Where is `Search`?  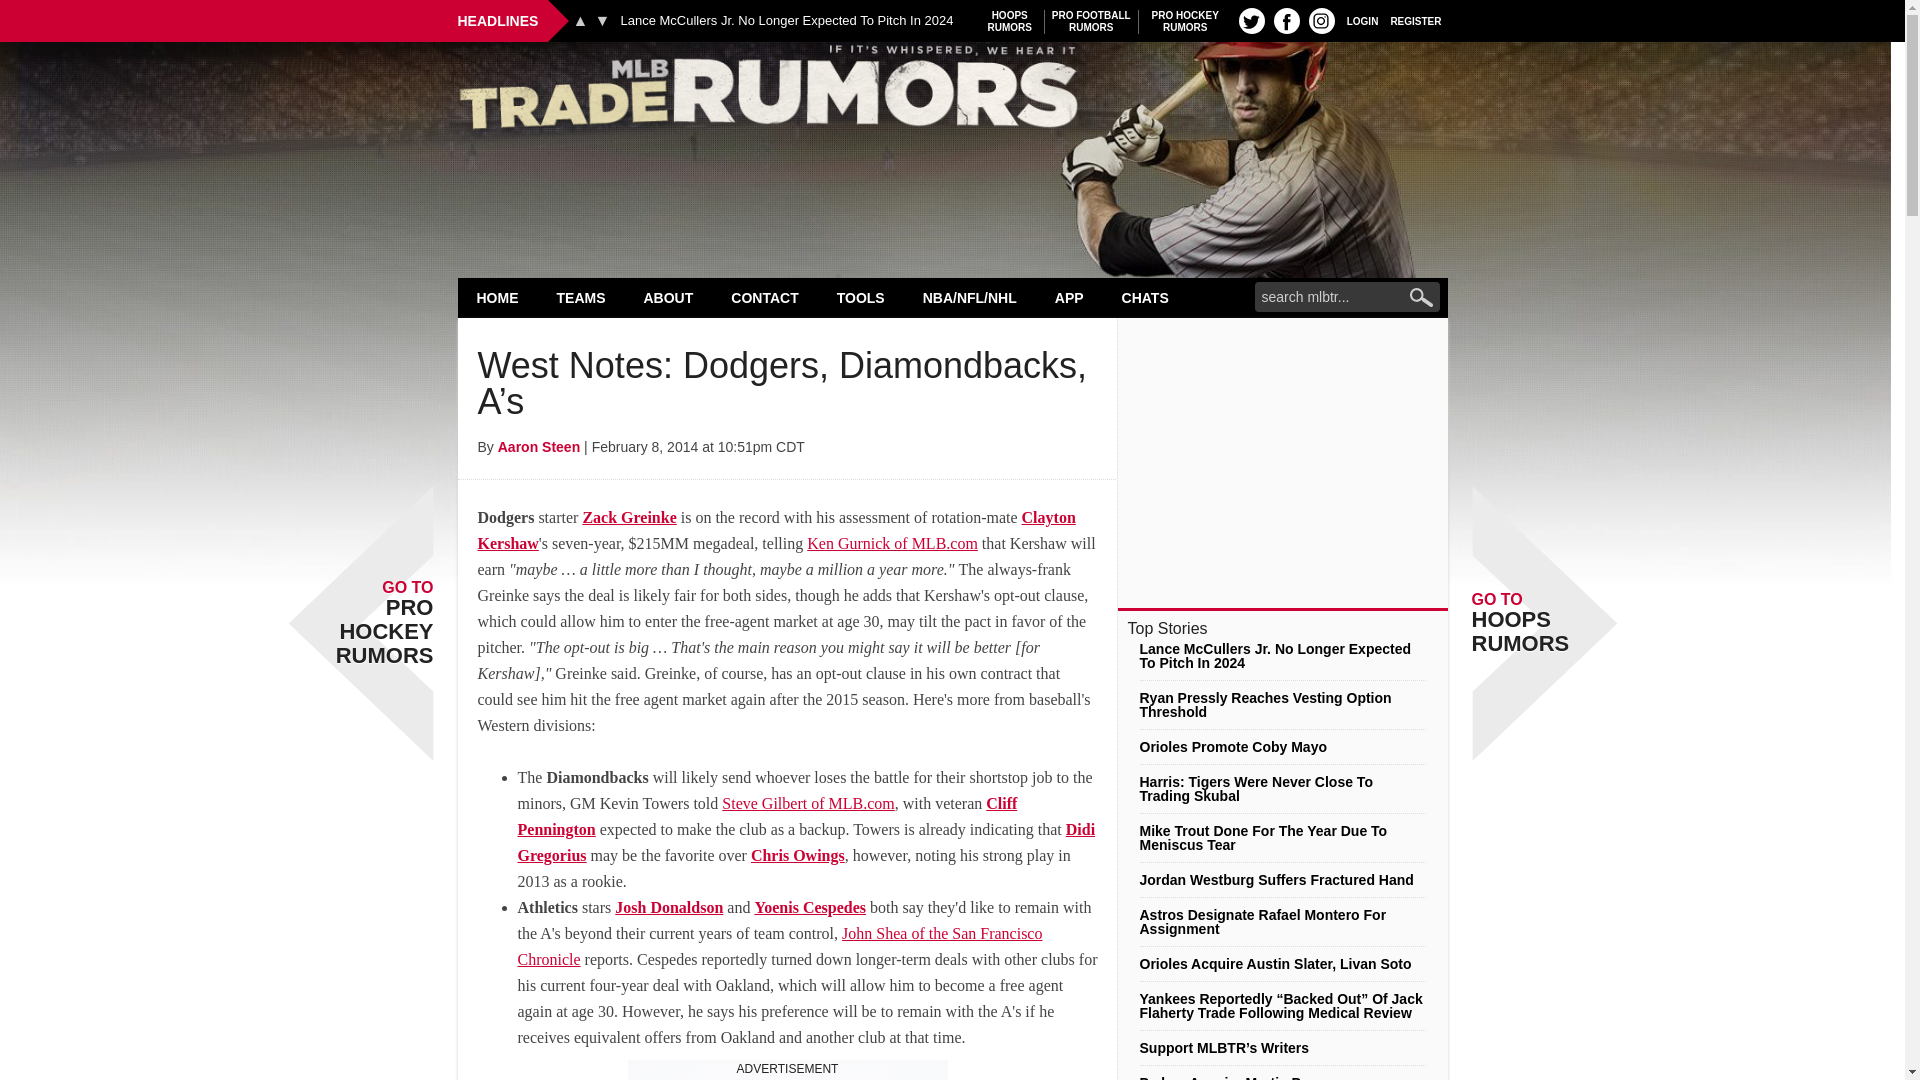
Search is located at coordinates (1091, 21).